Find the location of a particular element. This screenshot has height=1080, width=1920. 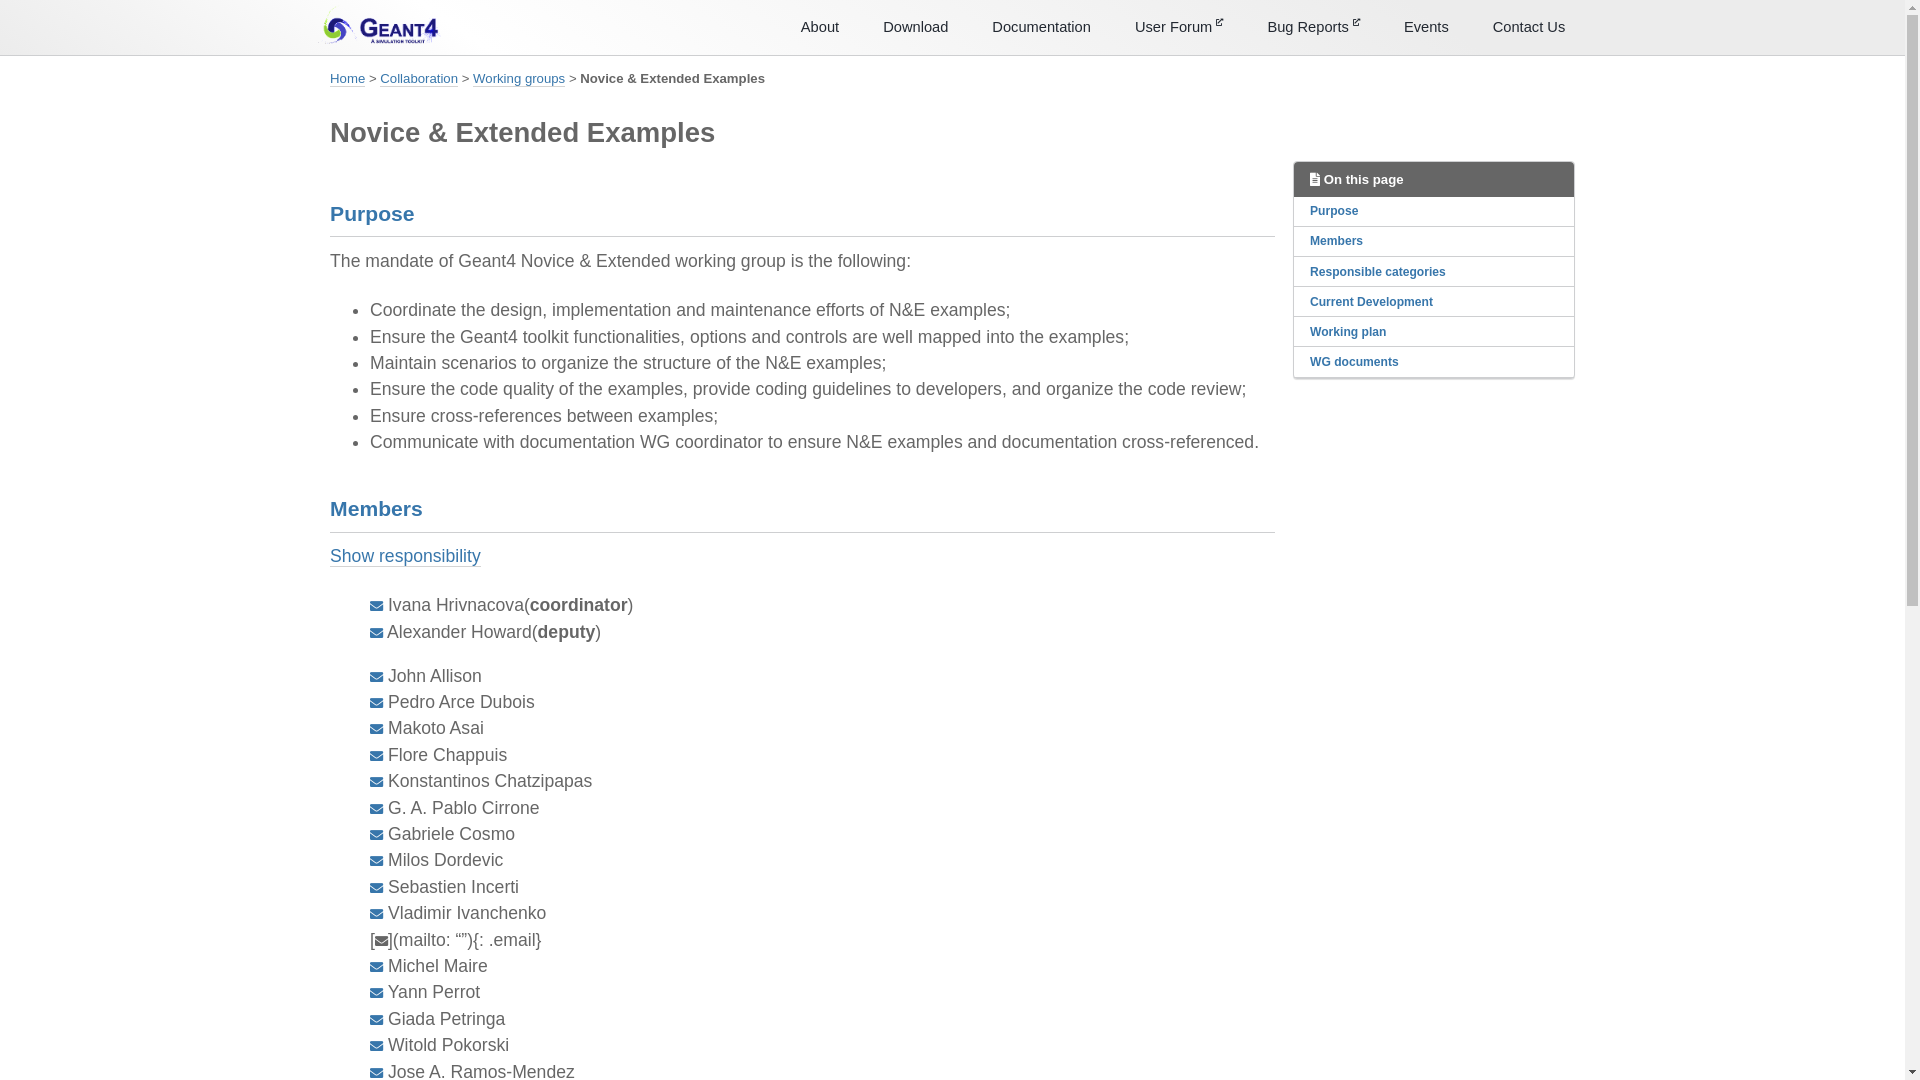

Working plan is located at coordinates (1434, 332).